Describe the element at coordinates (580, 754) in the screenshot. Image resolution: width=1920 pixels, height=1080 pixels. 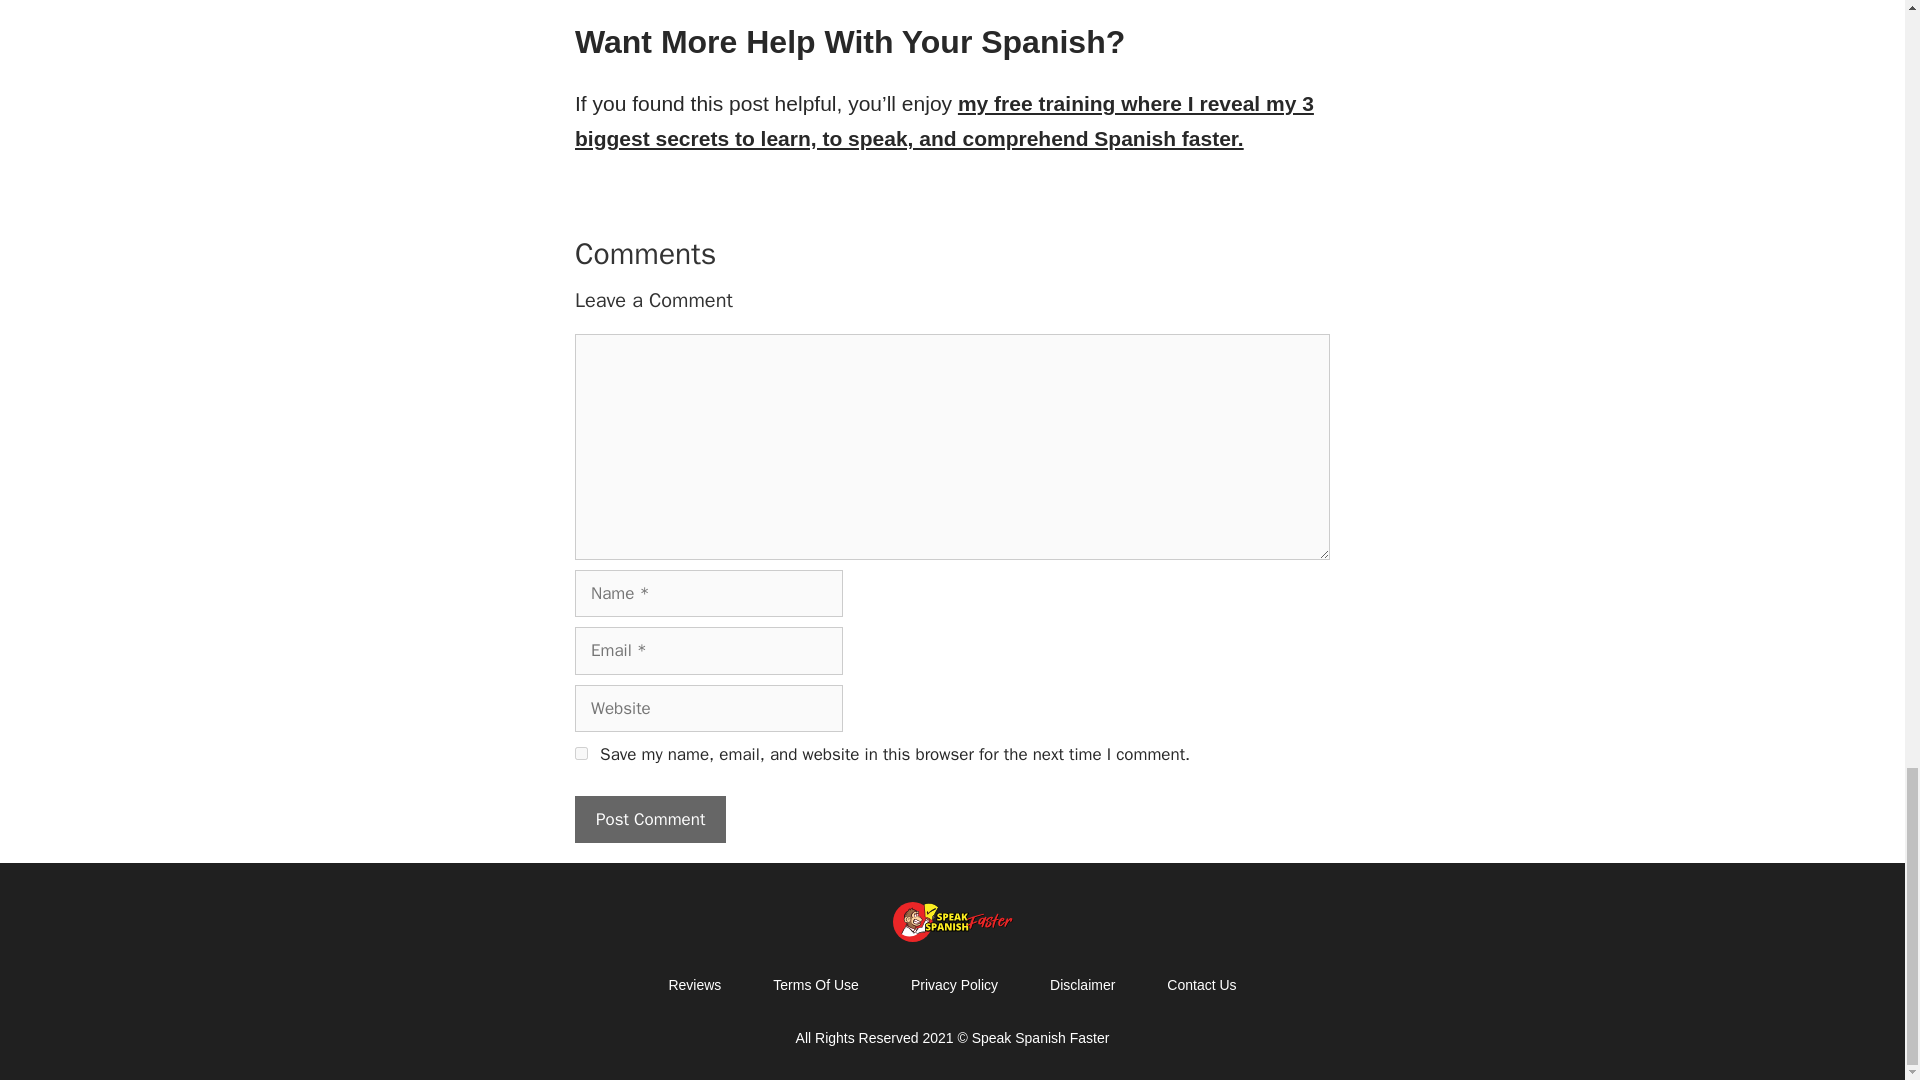
I see `yes` at that location.